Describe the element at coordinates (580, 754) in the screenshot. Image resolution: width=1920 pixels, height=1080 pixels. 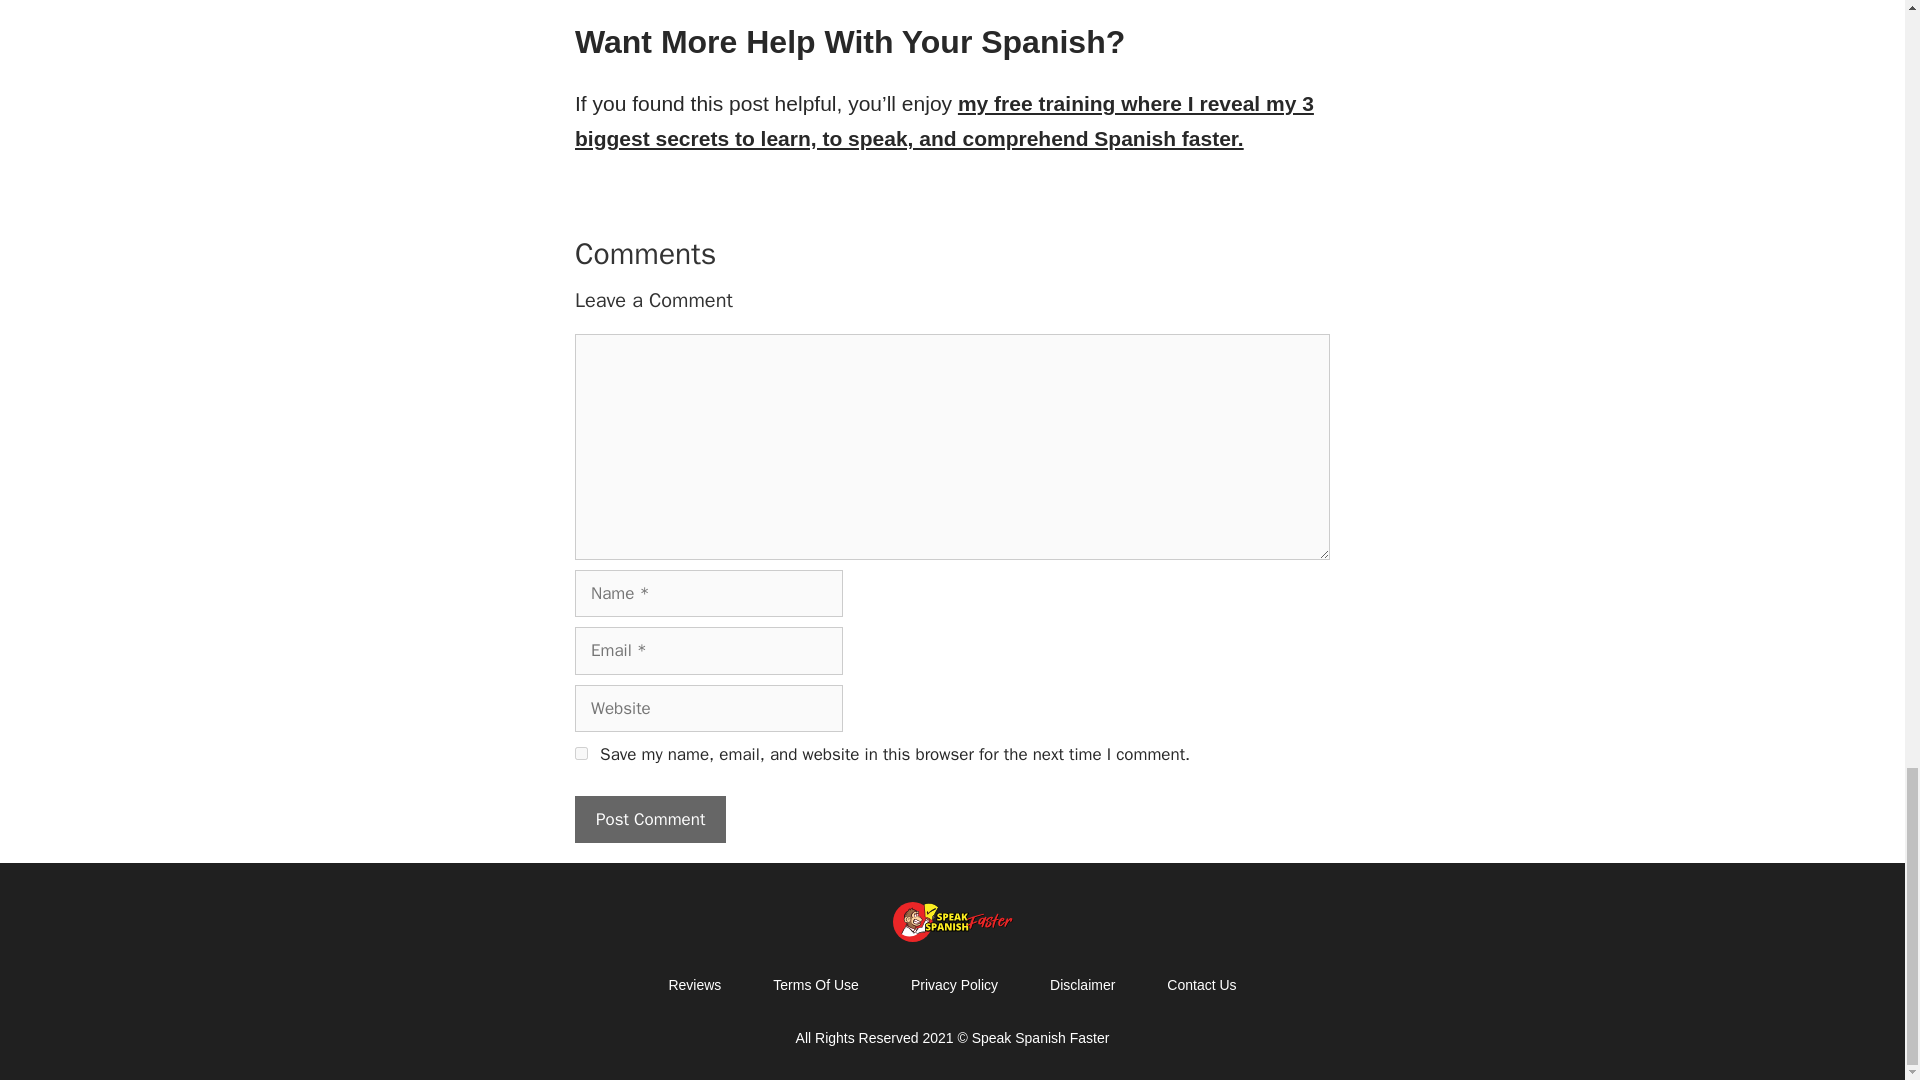
I see `yes` at that location.